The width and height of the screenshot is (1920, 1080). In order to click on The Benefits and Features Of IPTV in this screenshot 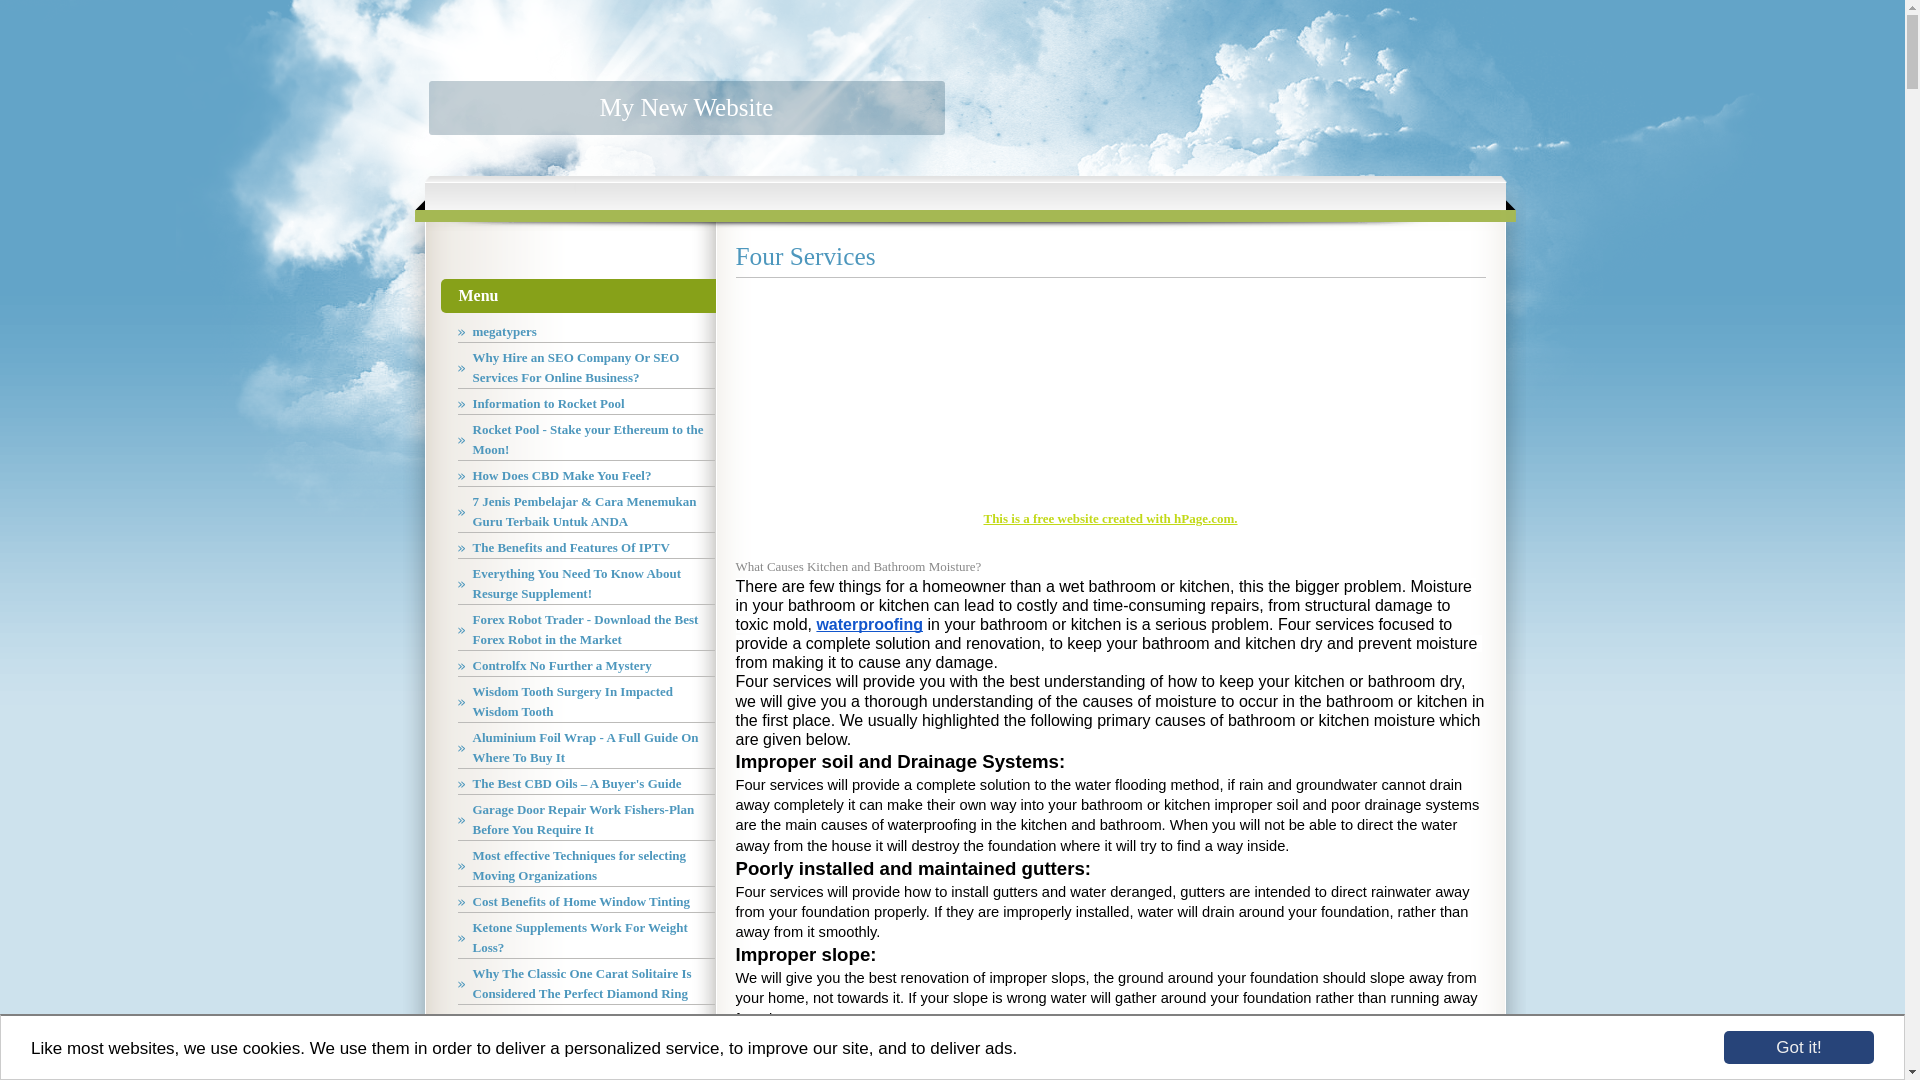, I will do `click(586, 548)`.